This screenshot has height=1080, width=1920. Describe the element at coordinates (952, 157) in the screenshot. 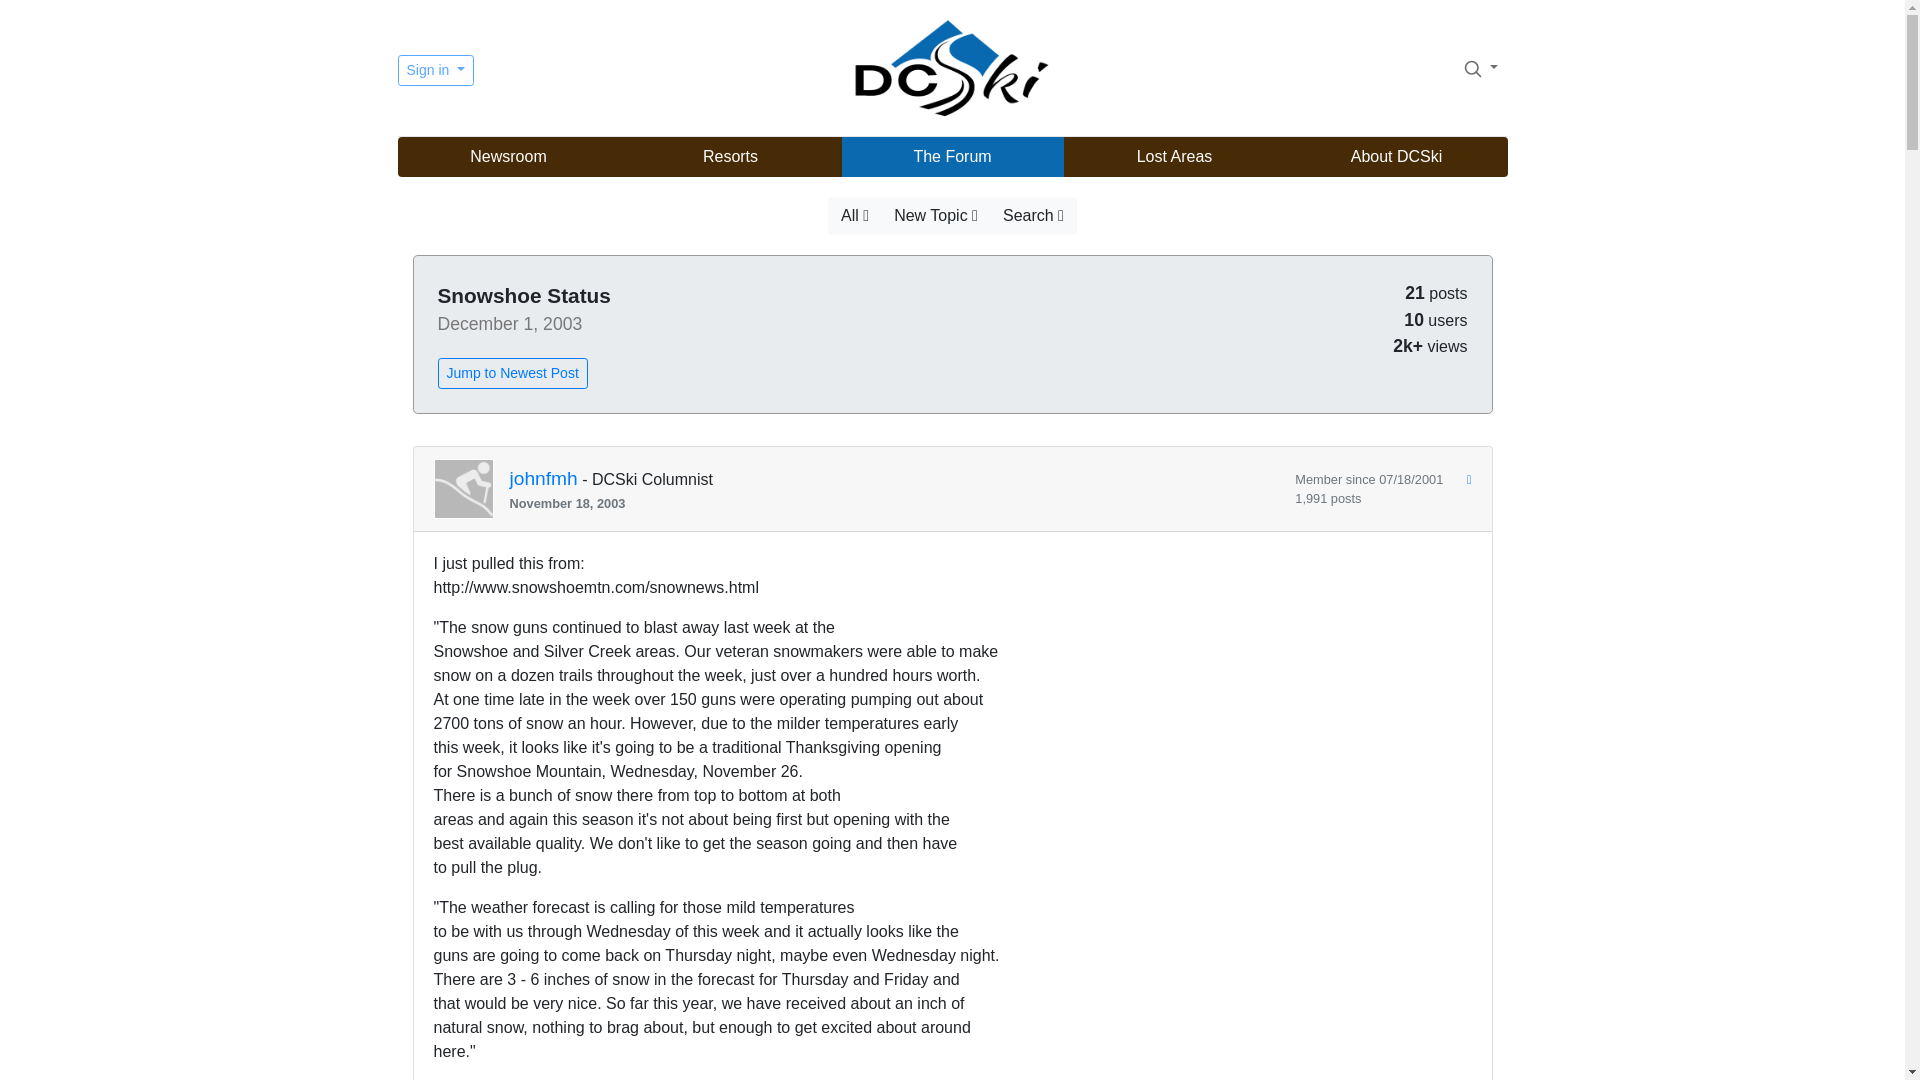

I see `The Forum` at that location.